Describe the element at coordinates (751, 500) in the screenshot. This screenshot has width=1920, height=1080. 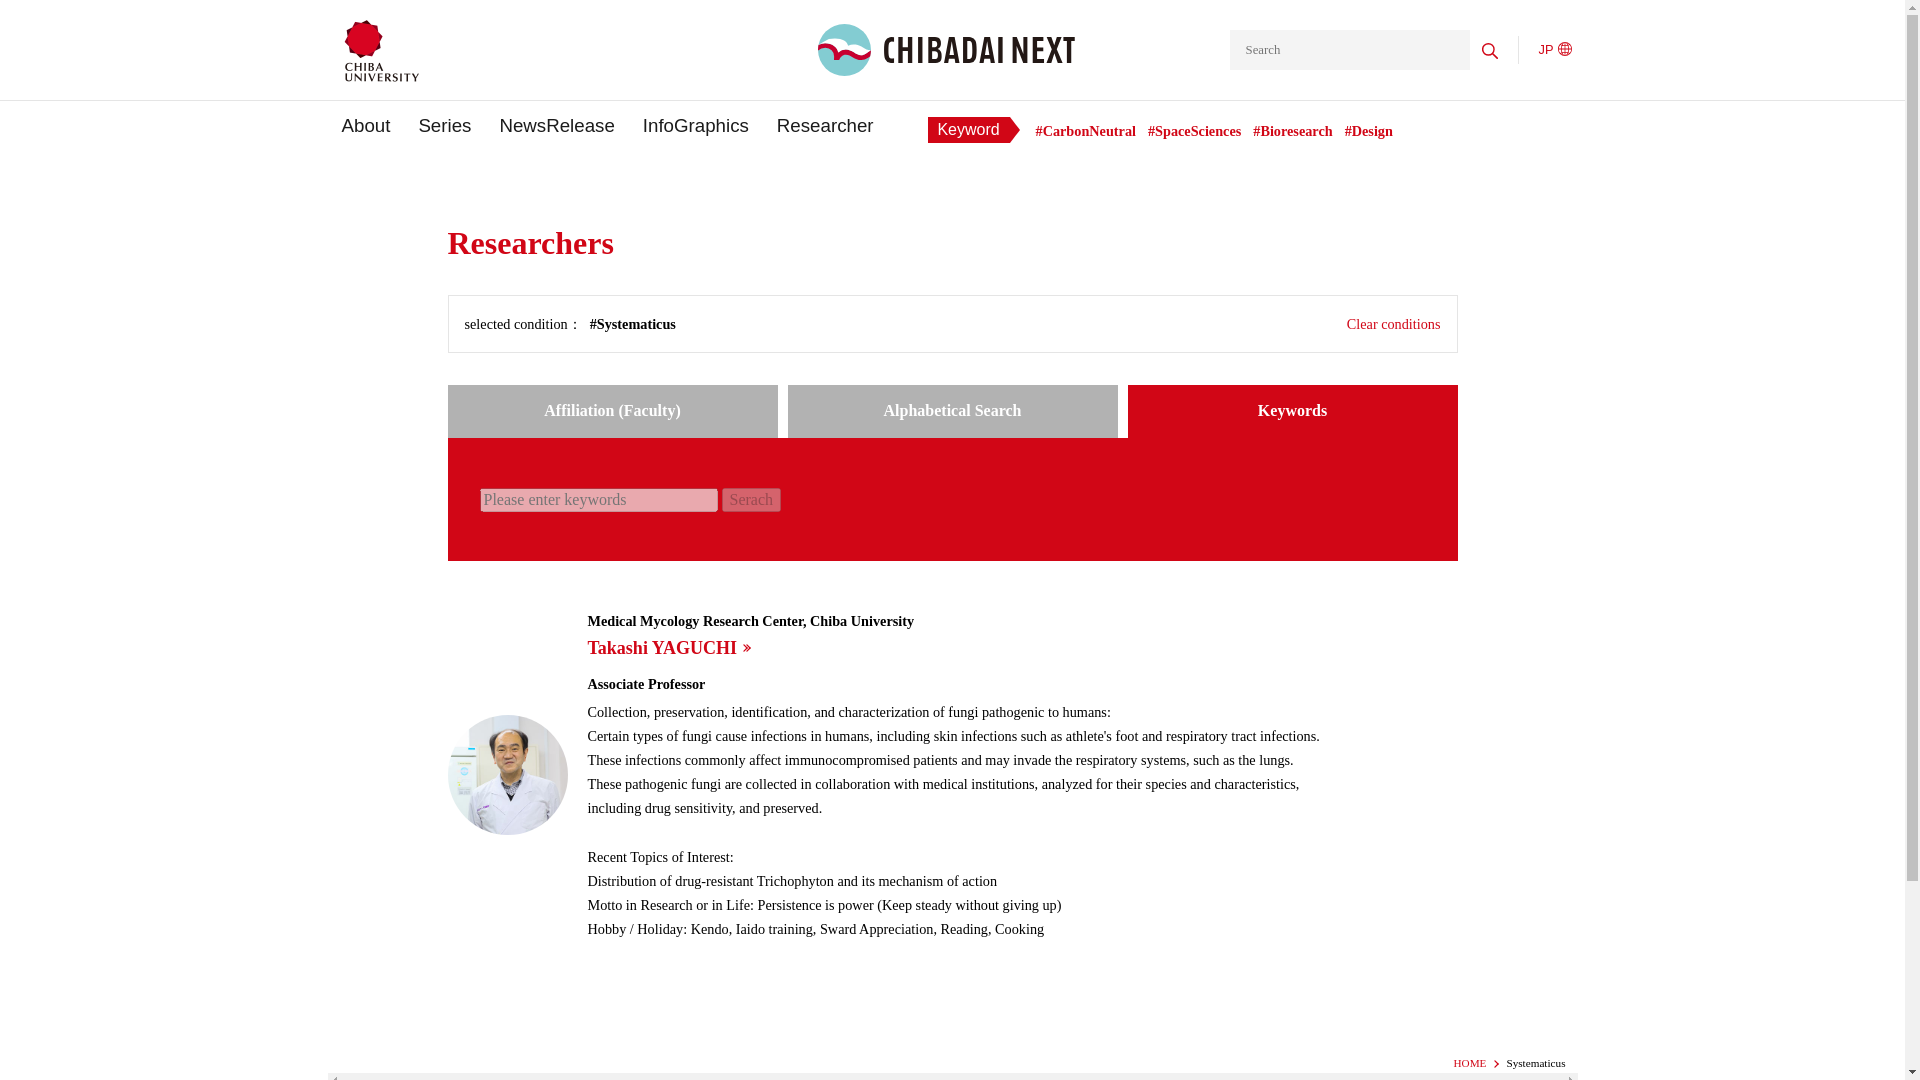
I see `Serach` at that location.